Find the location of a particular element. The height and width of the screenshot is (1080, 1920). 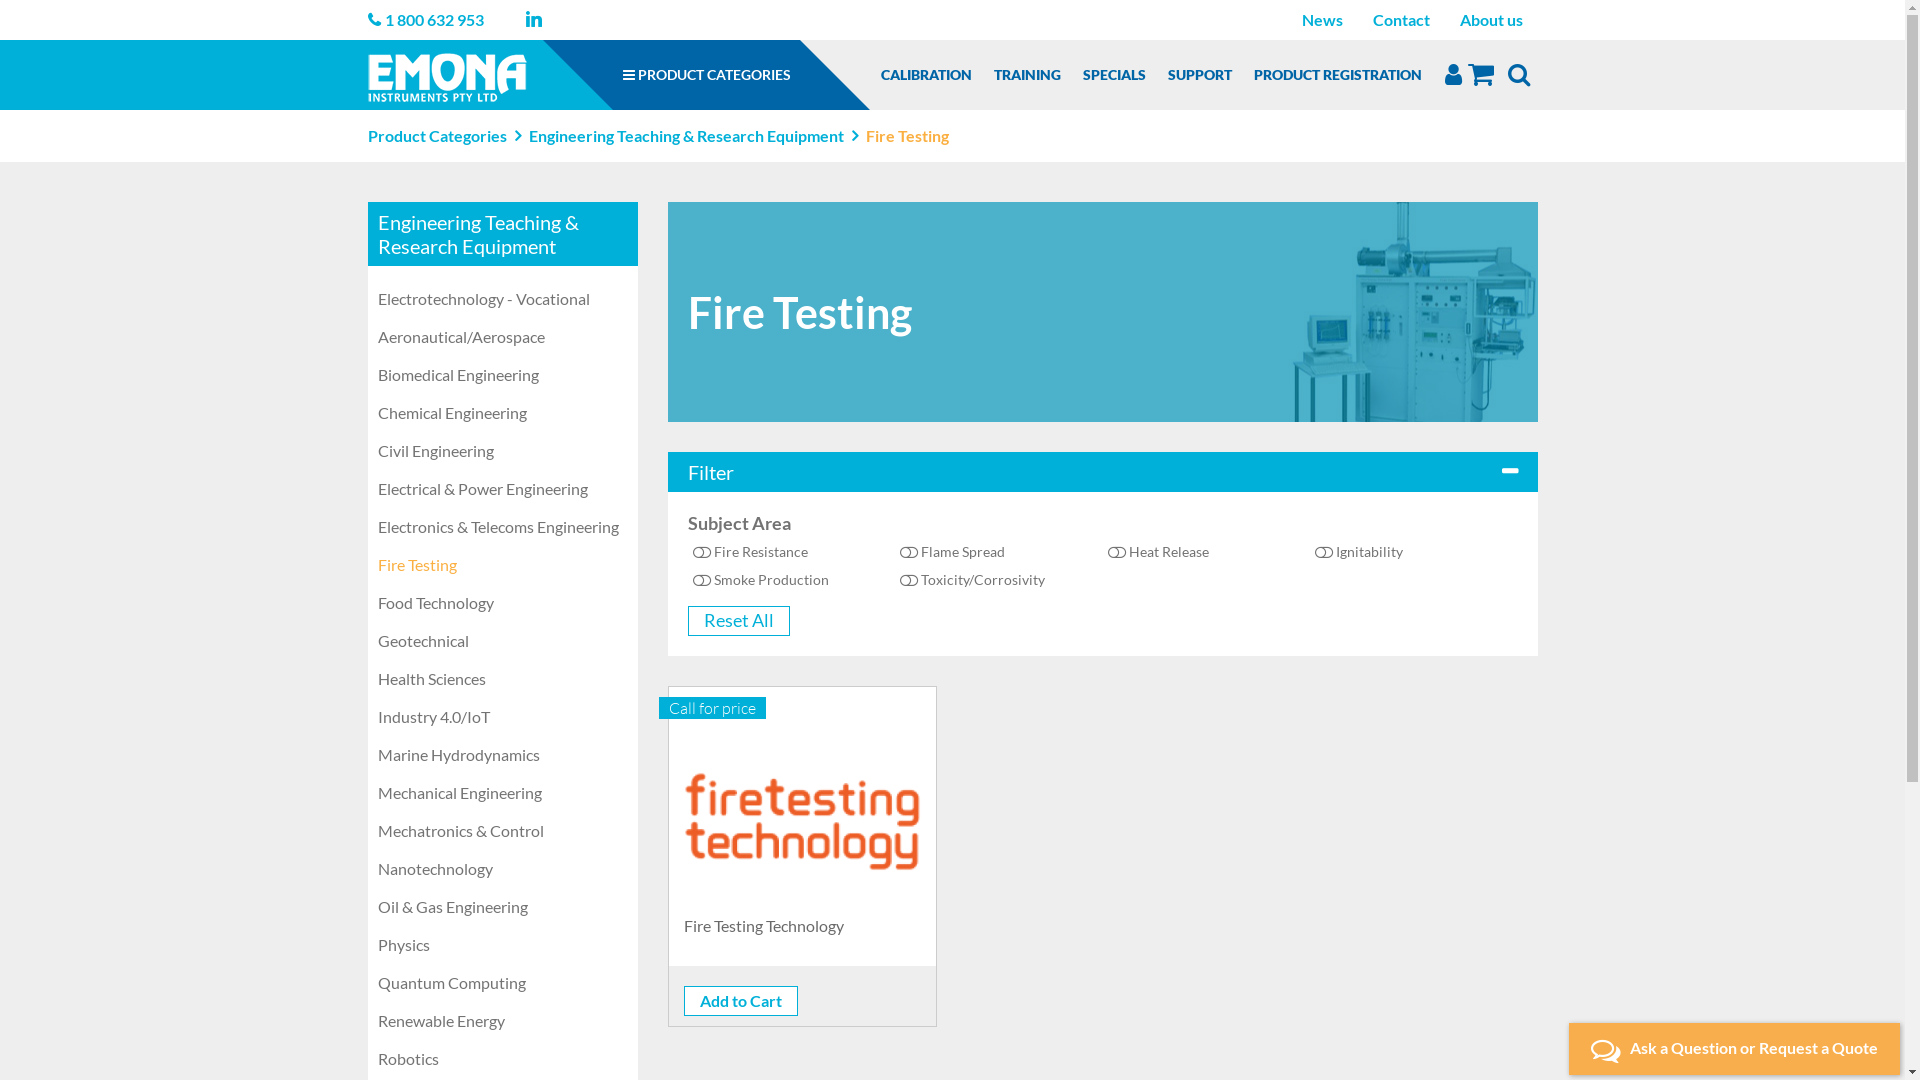

Flame Spread is located at coordinates (952, 552).